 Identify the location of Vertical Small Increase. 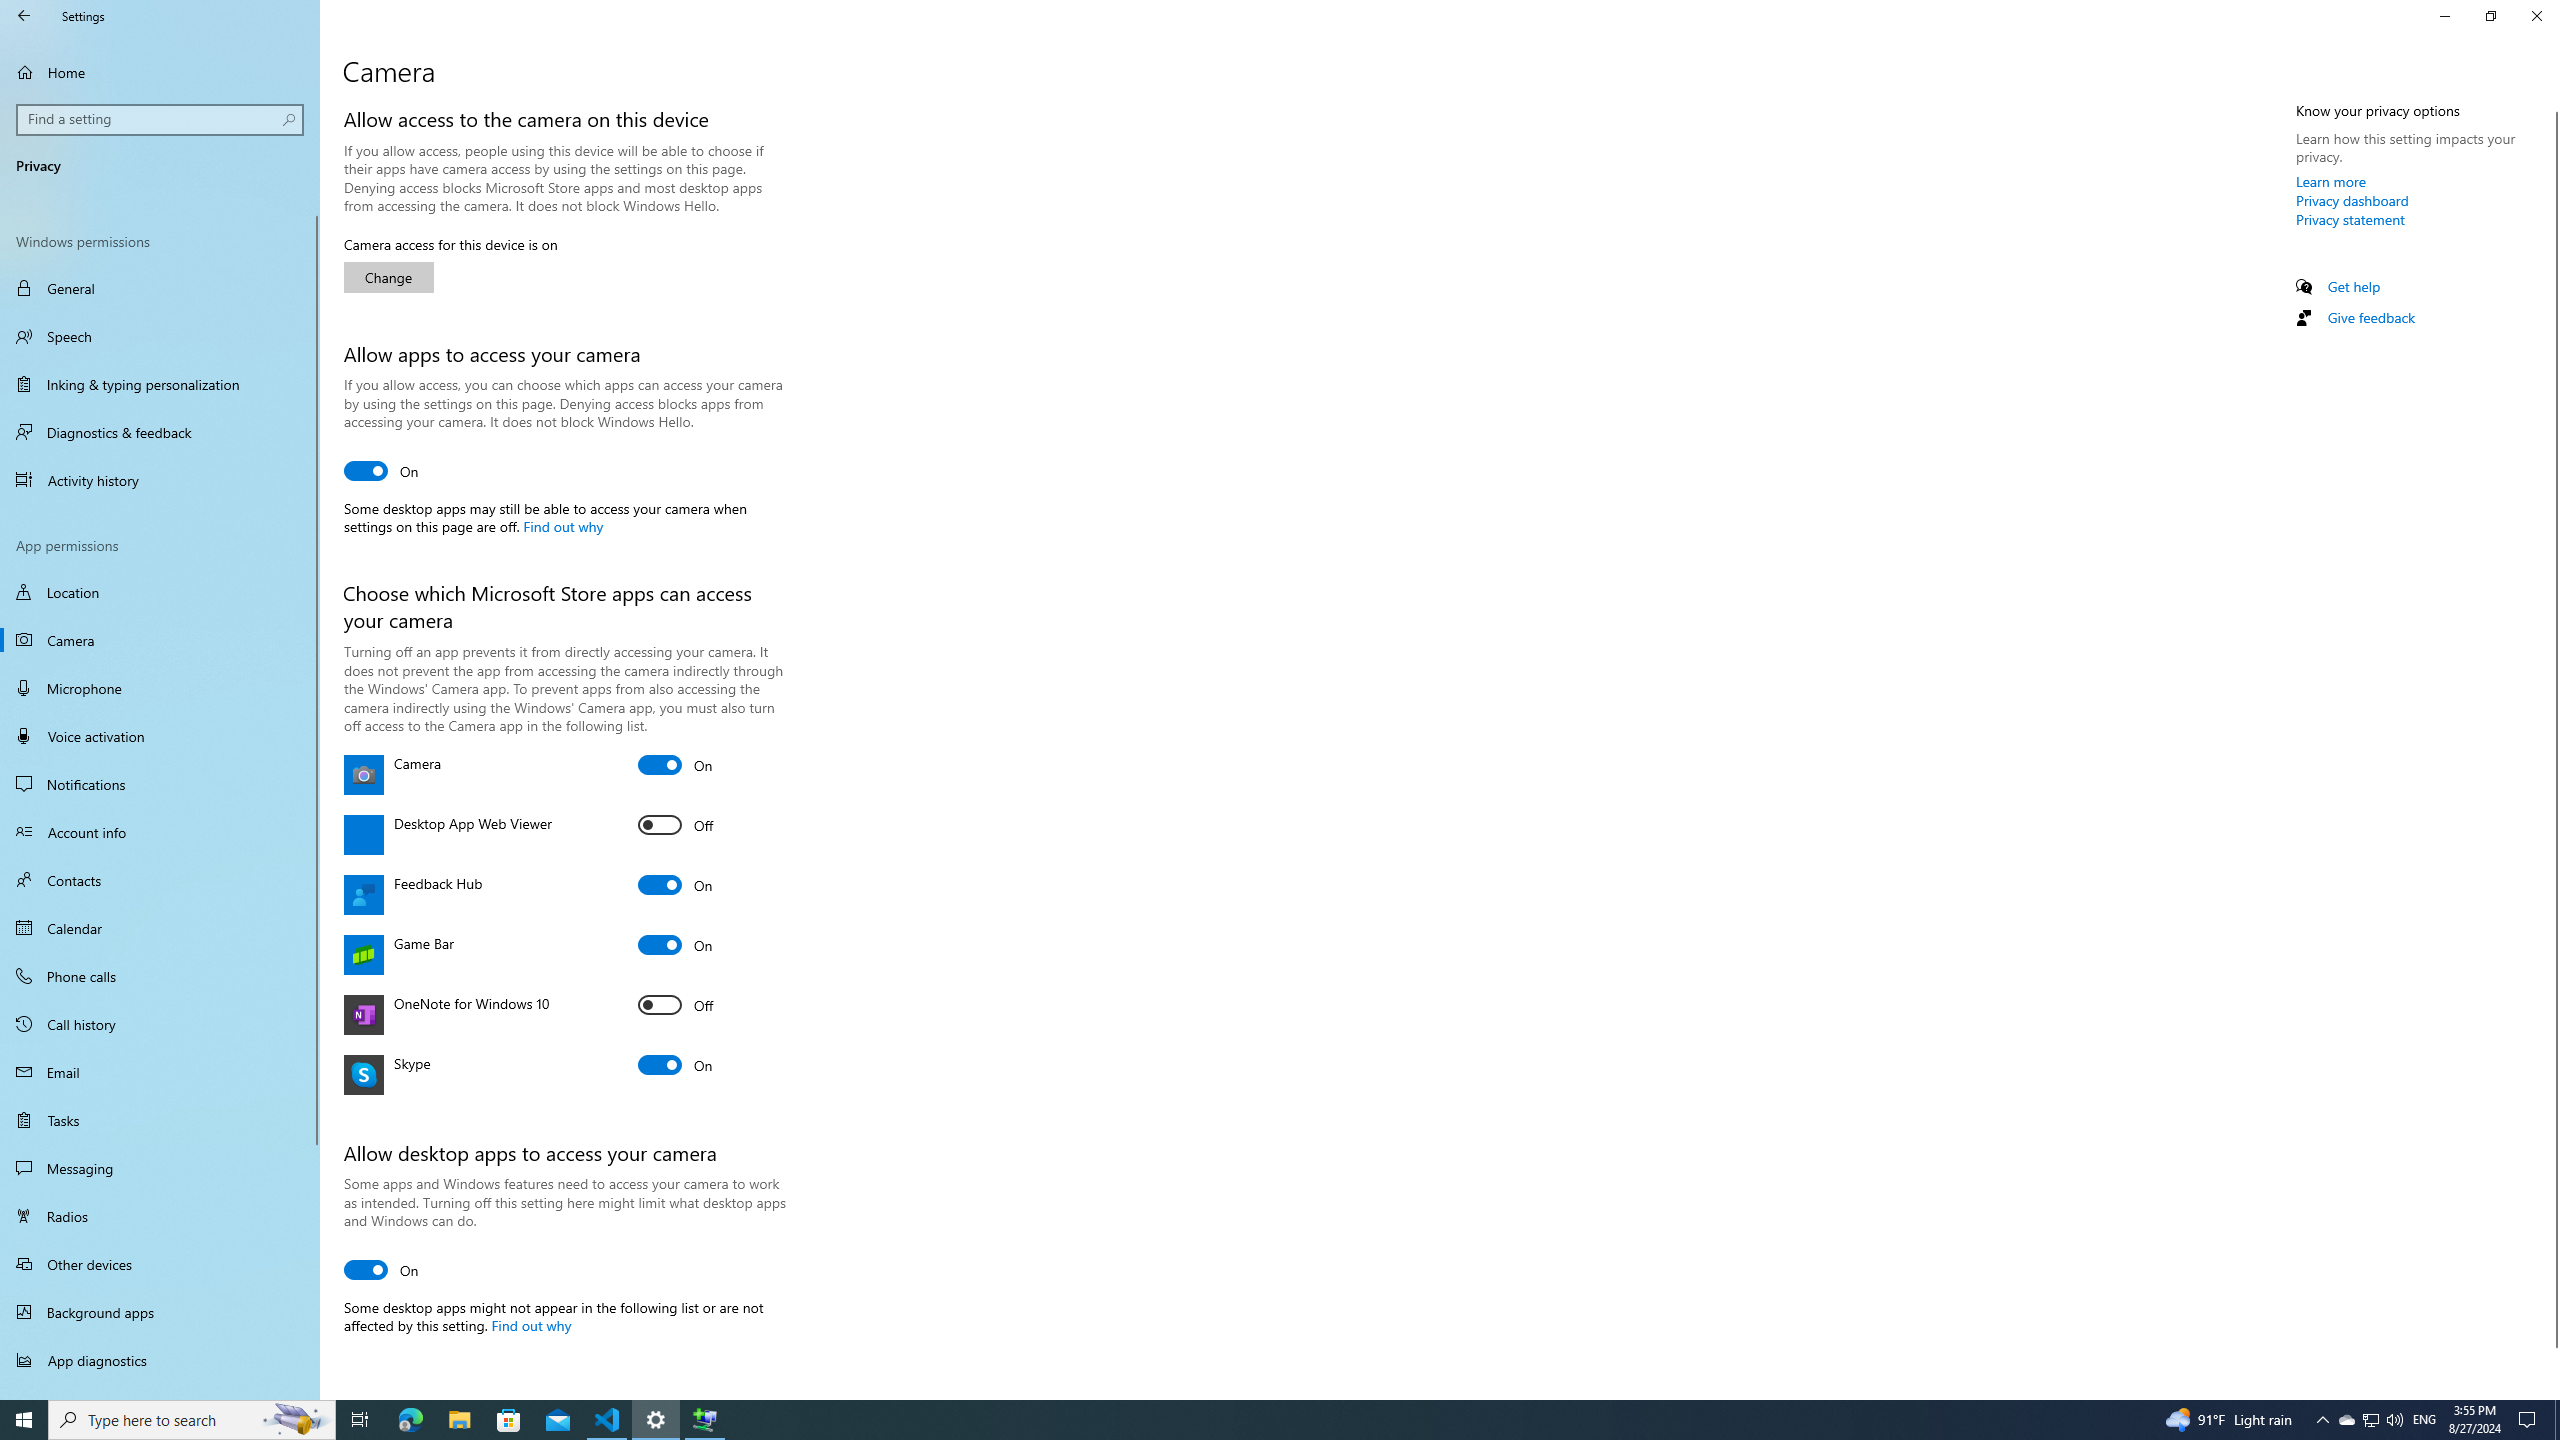
(2552, 1391).